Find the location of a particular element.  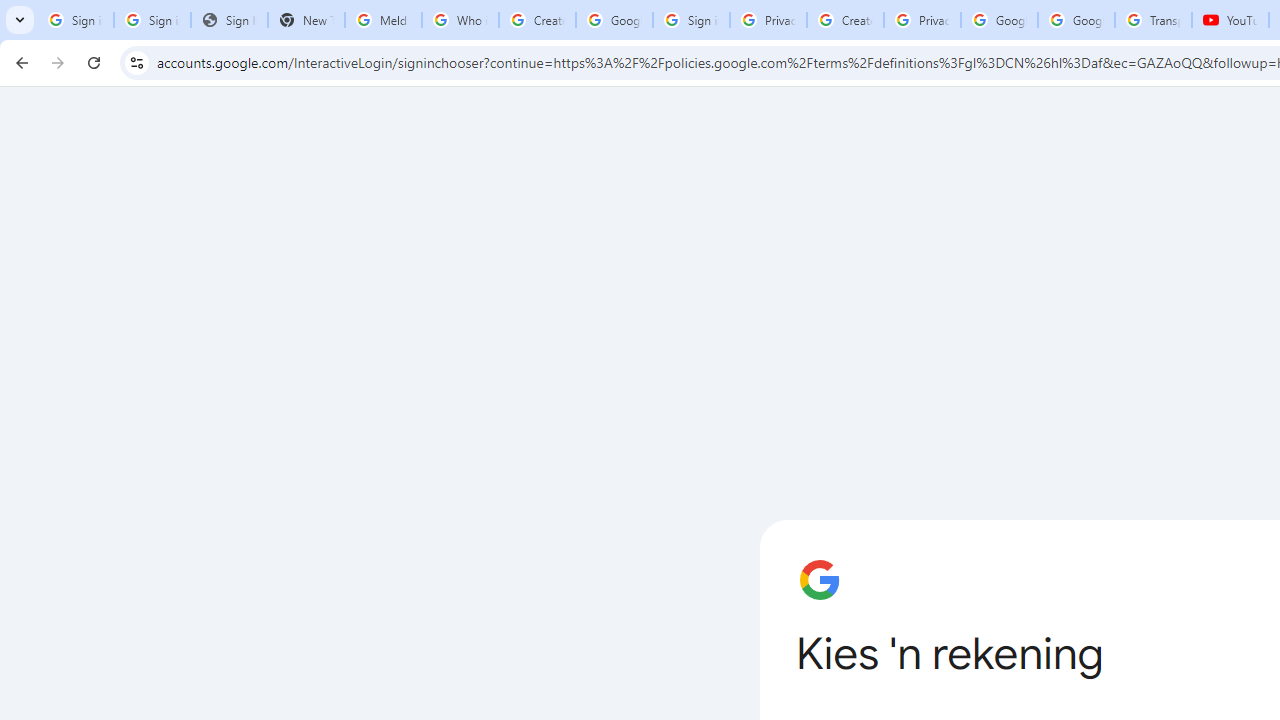

Sign in - Google Accounts is located at coordinates (152, 20).